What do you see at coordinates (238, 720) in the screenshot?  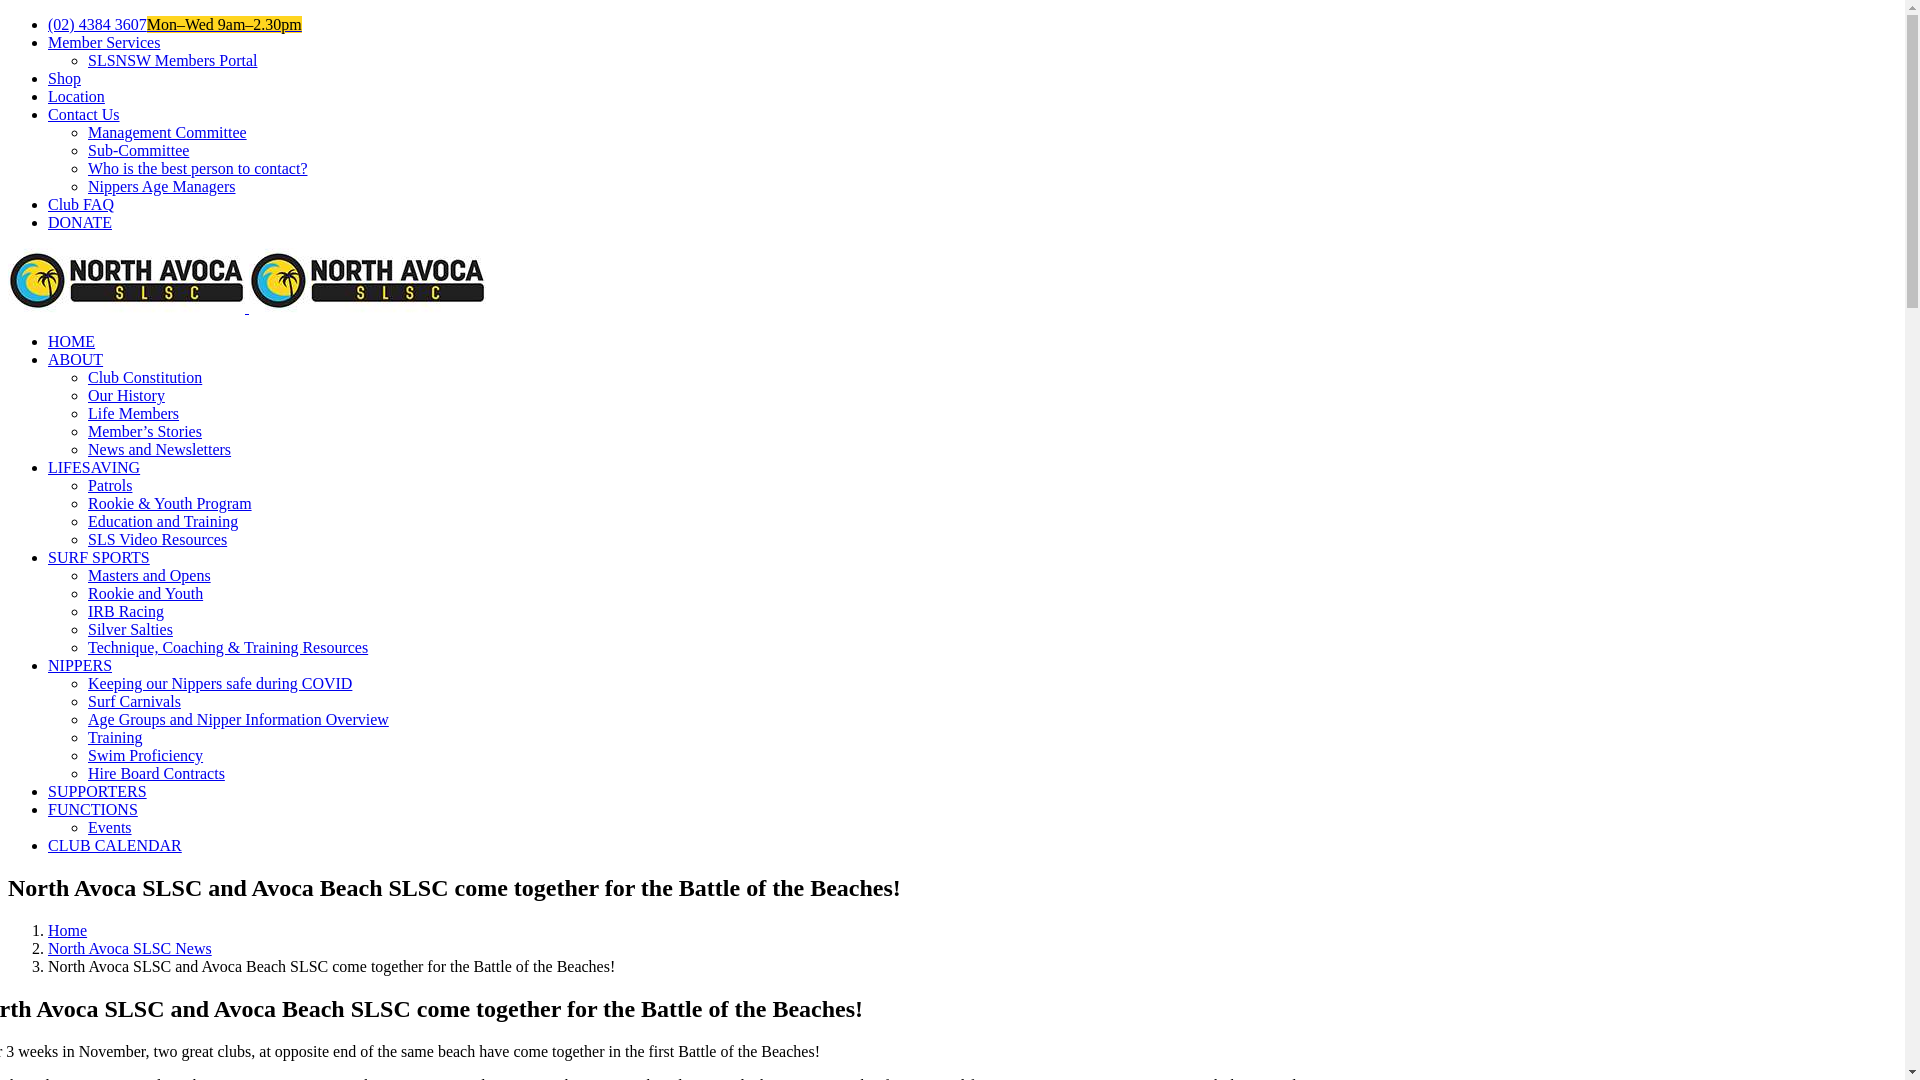 I see `Age Groups and Nipper Information Overview` at bounding box center [238, 720].